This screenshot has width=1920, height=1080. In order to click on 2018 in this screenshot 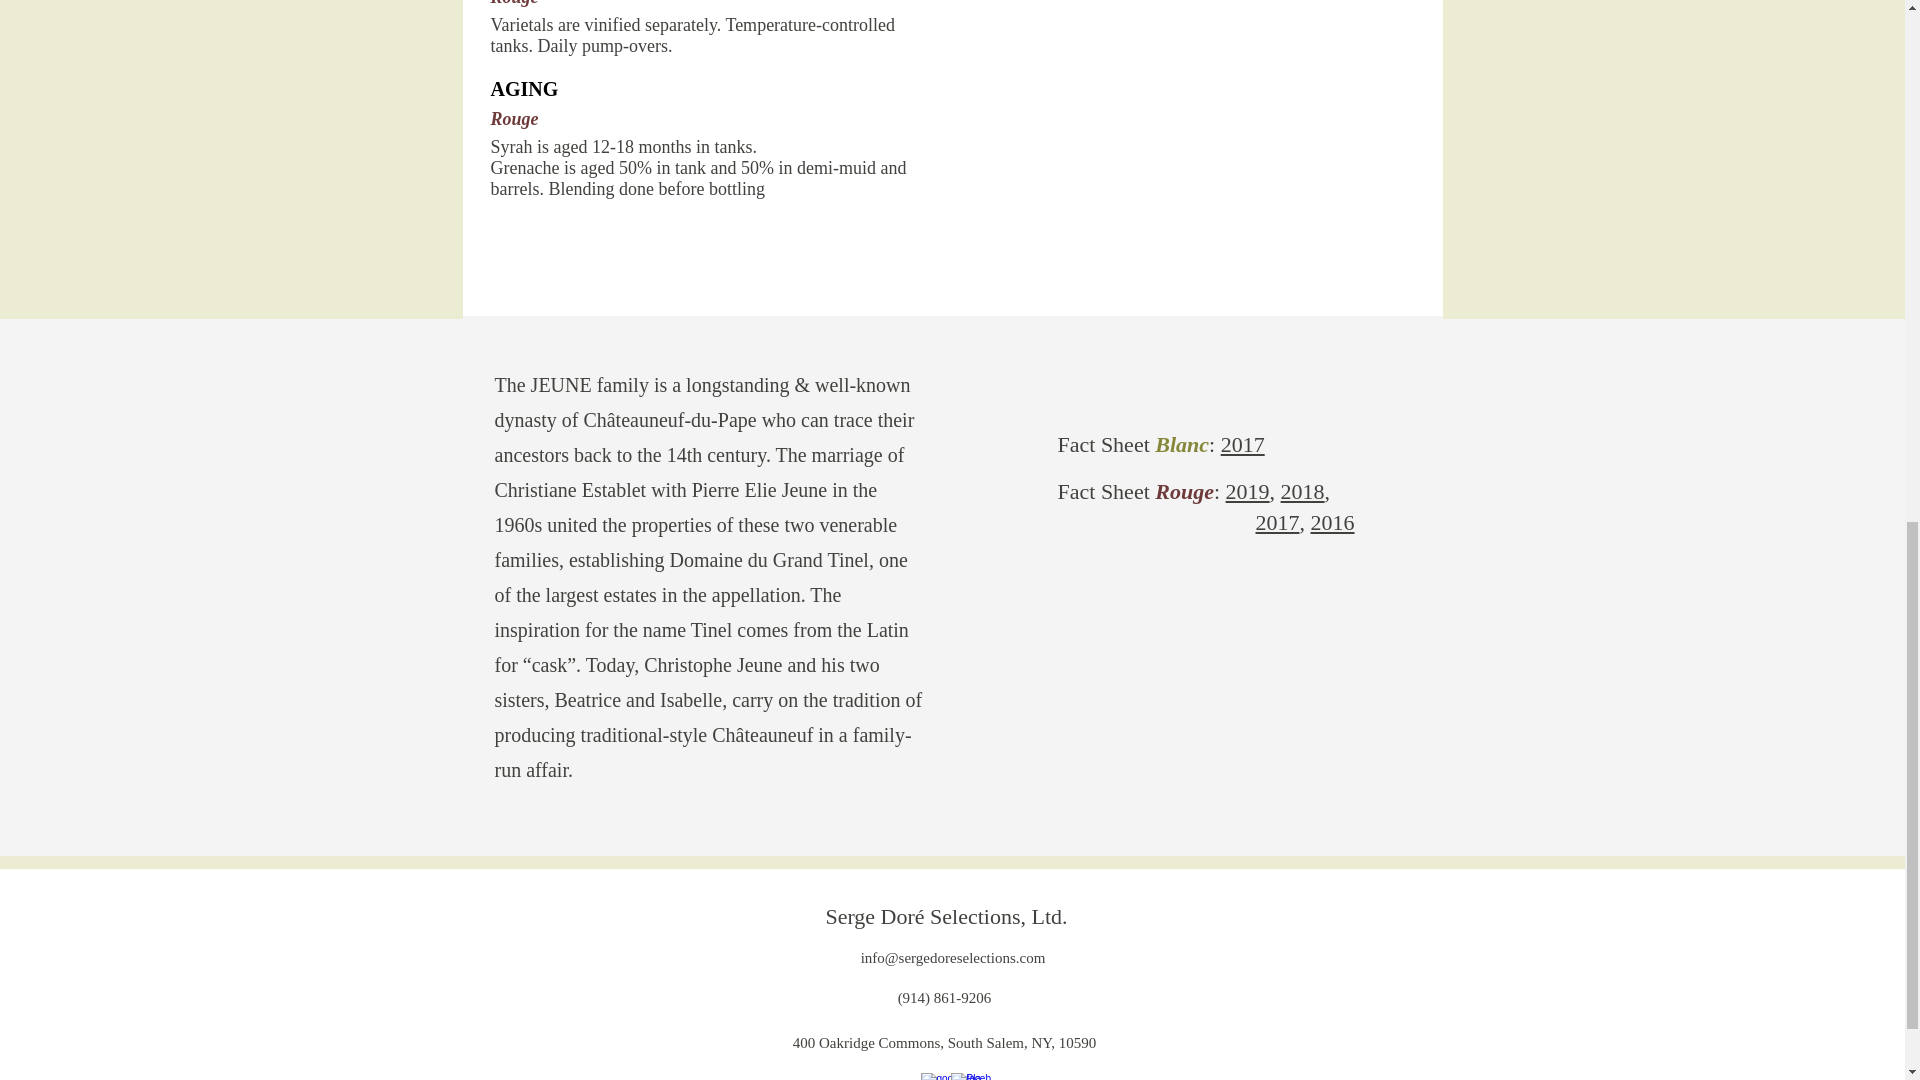, I will do `click(1302, 492)`.